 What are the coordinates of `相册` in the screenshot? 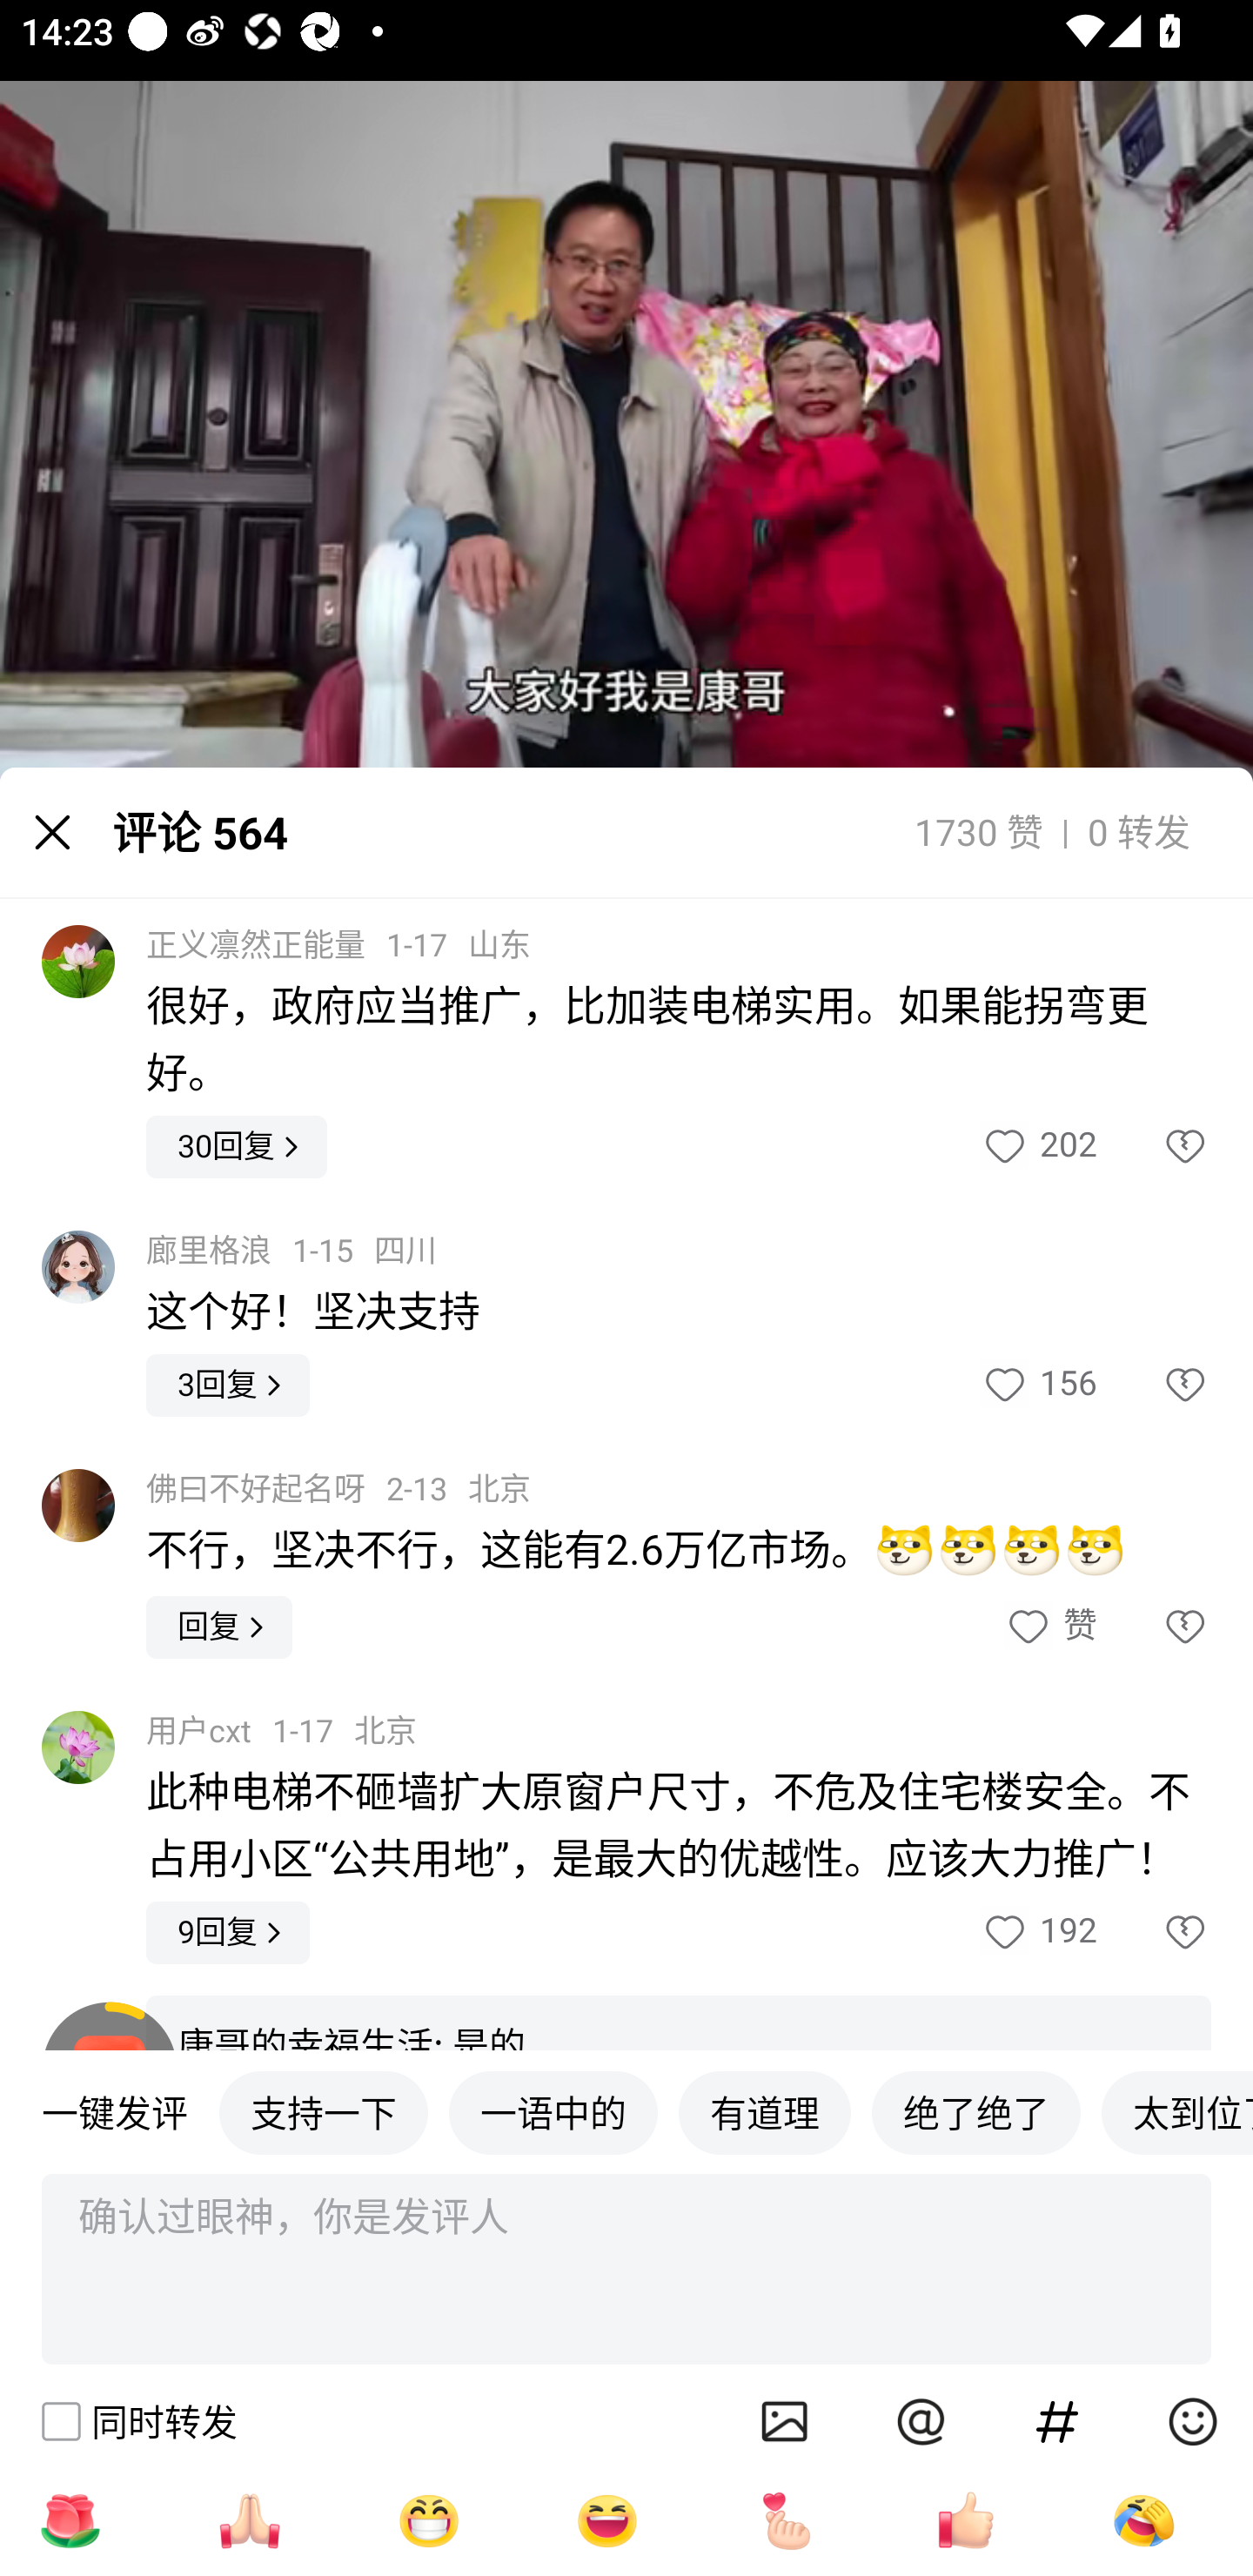 It's located at (785, 2421).